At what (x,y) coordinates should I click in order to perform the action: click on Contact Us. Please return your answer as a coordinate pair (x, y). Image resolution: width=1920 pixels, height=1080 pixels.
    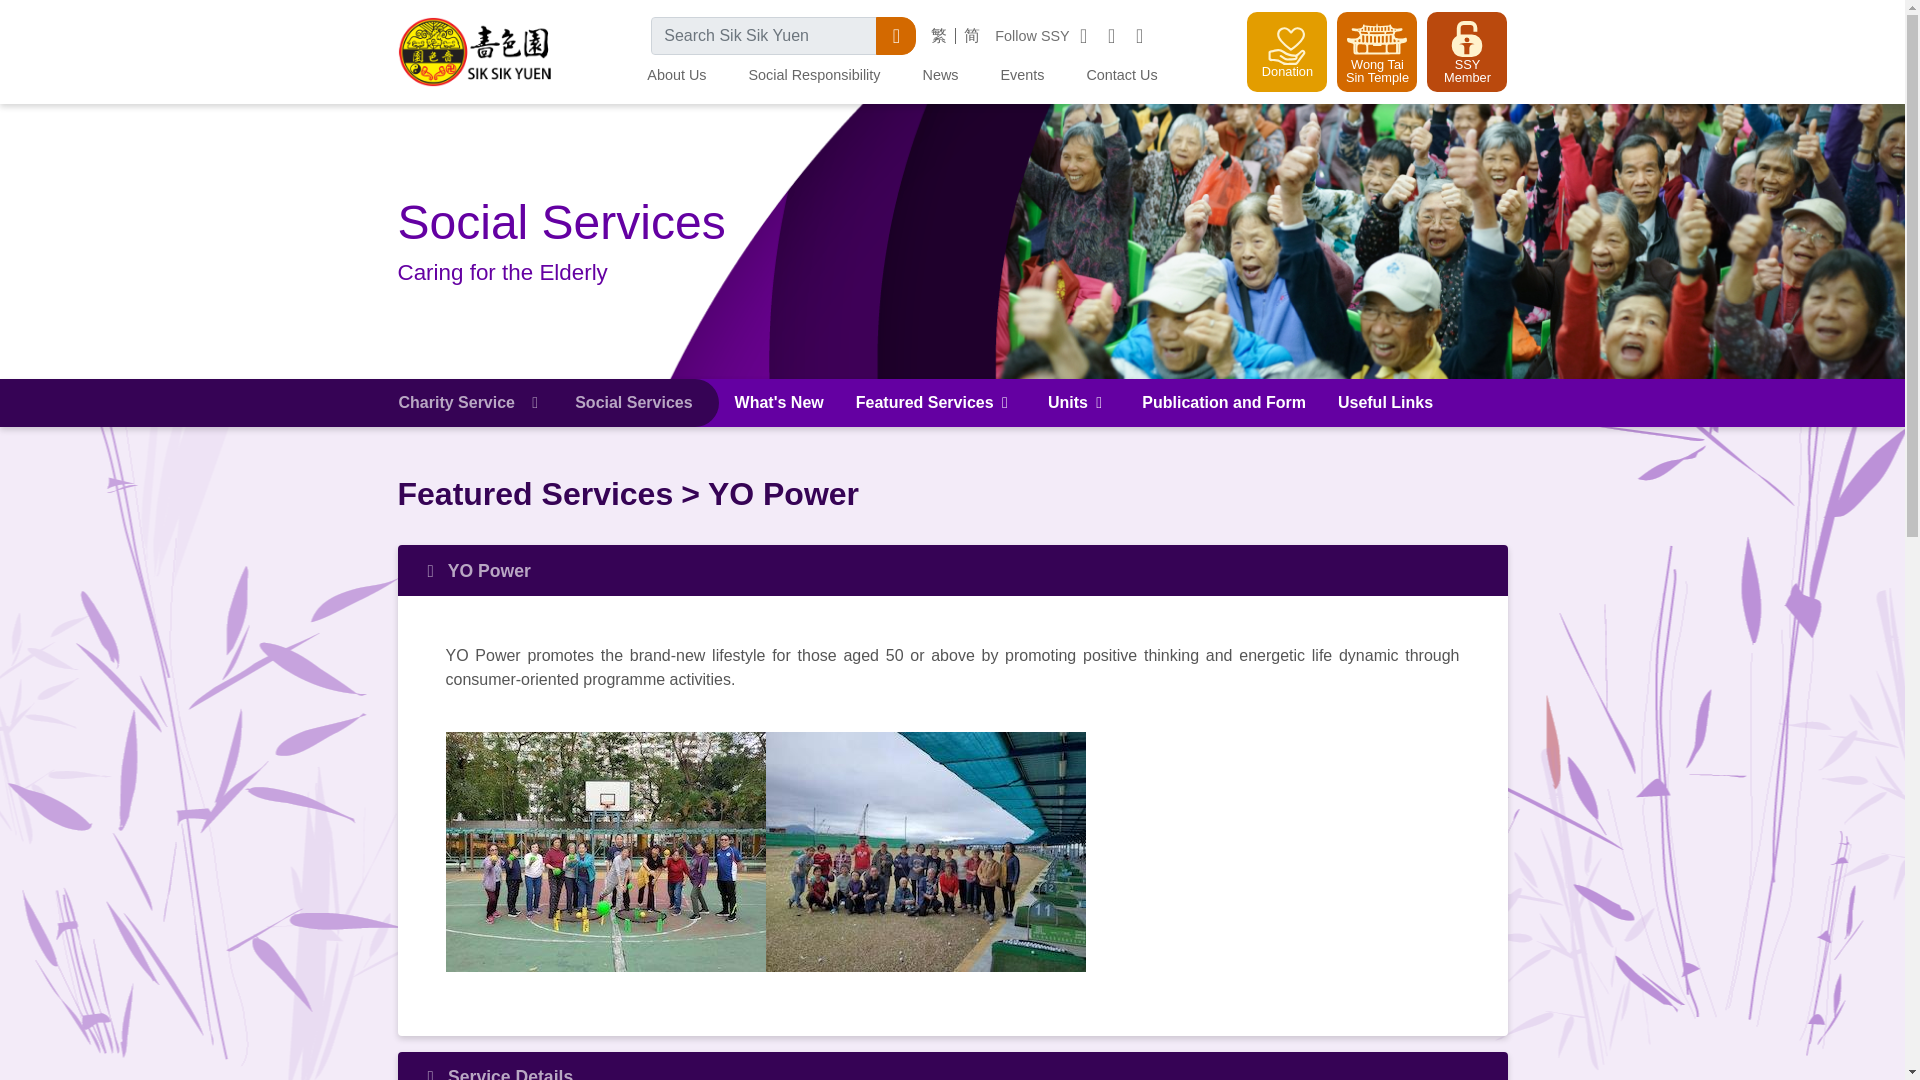
    Looking at the image, I should click on (1121, 76).